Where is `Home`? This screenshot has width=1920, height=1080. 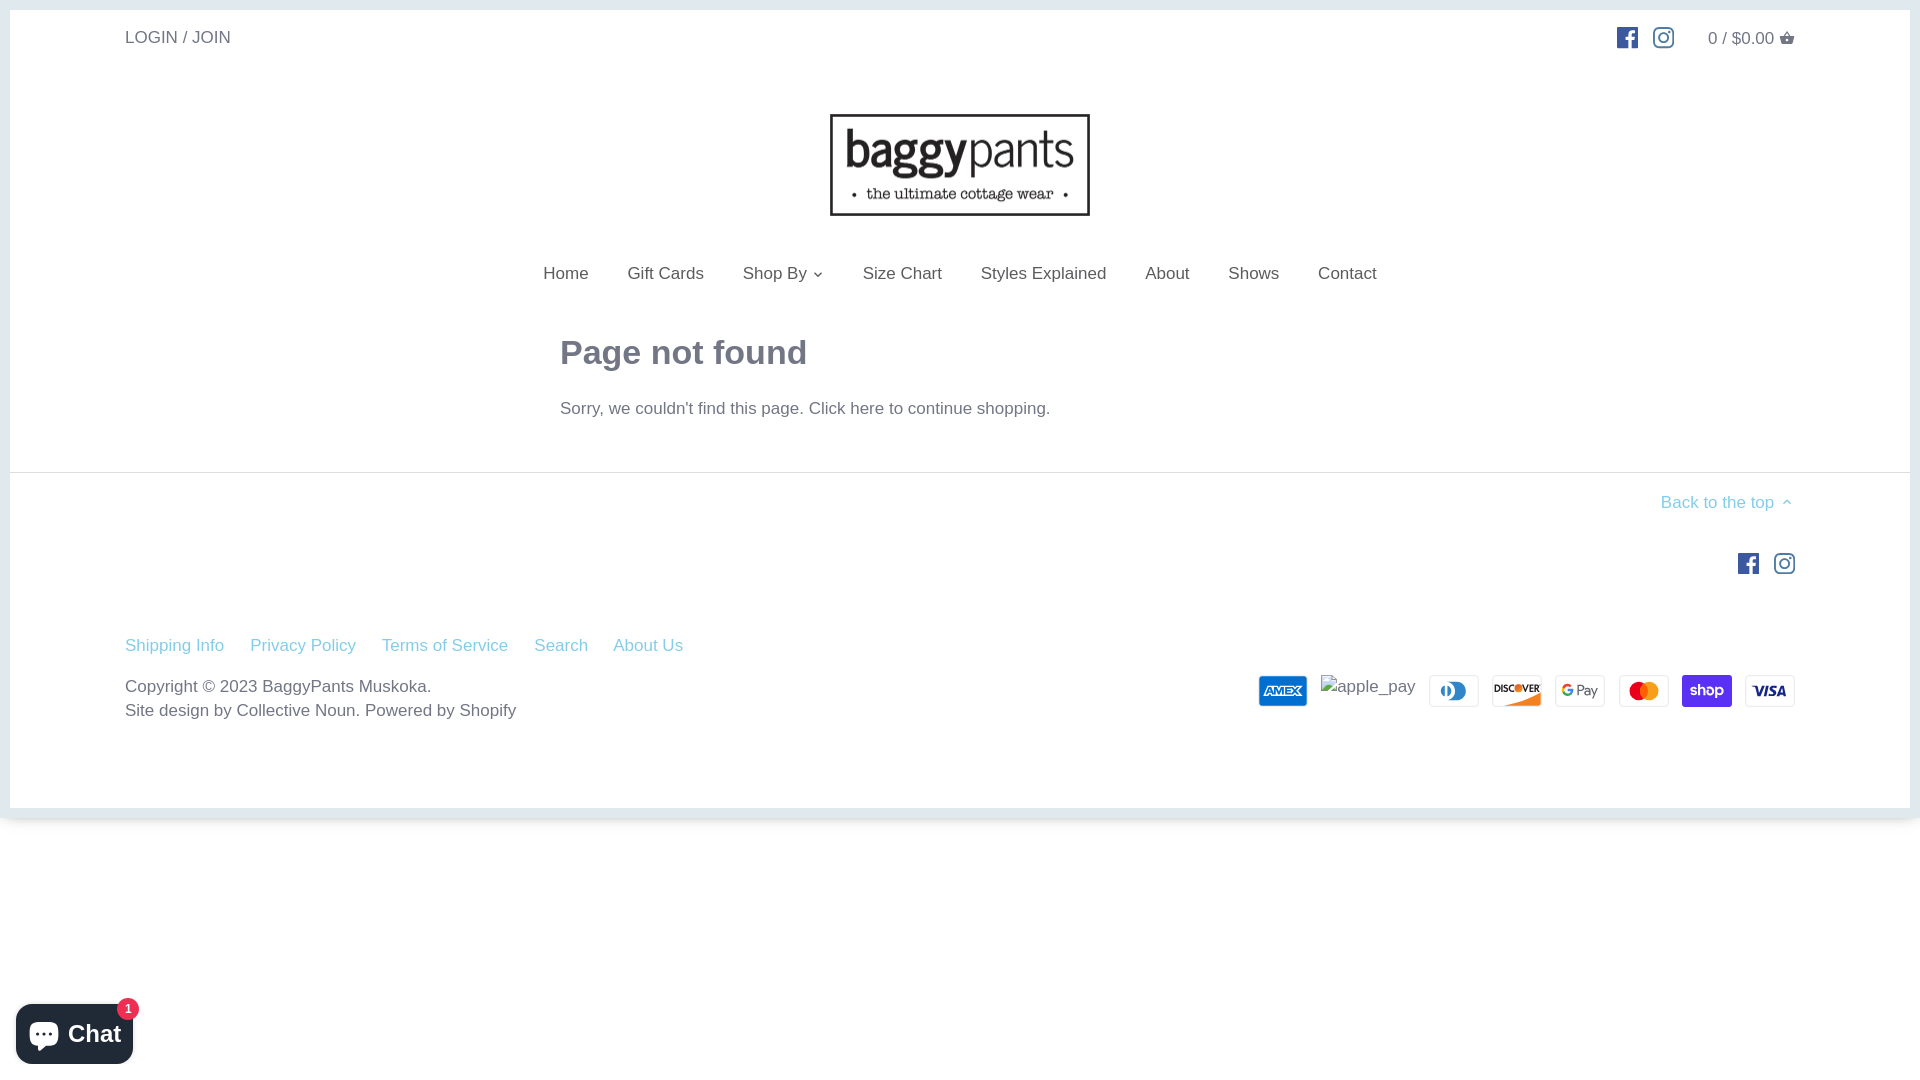 Home is located at coordinates (566, 277).